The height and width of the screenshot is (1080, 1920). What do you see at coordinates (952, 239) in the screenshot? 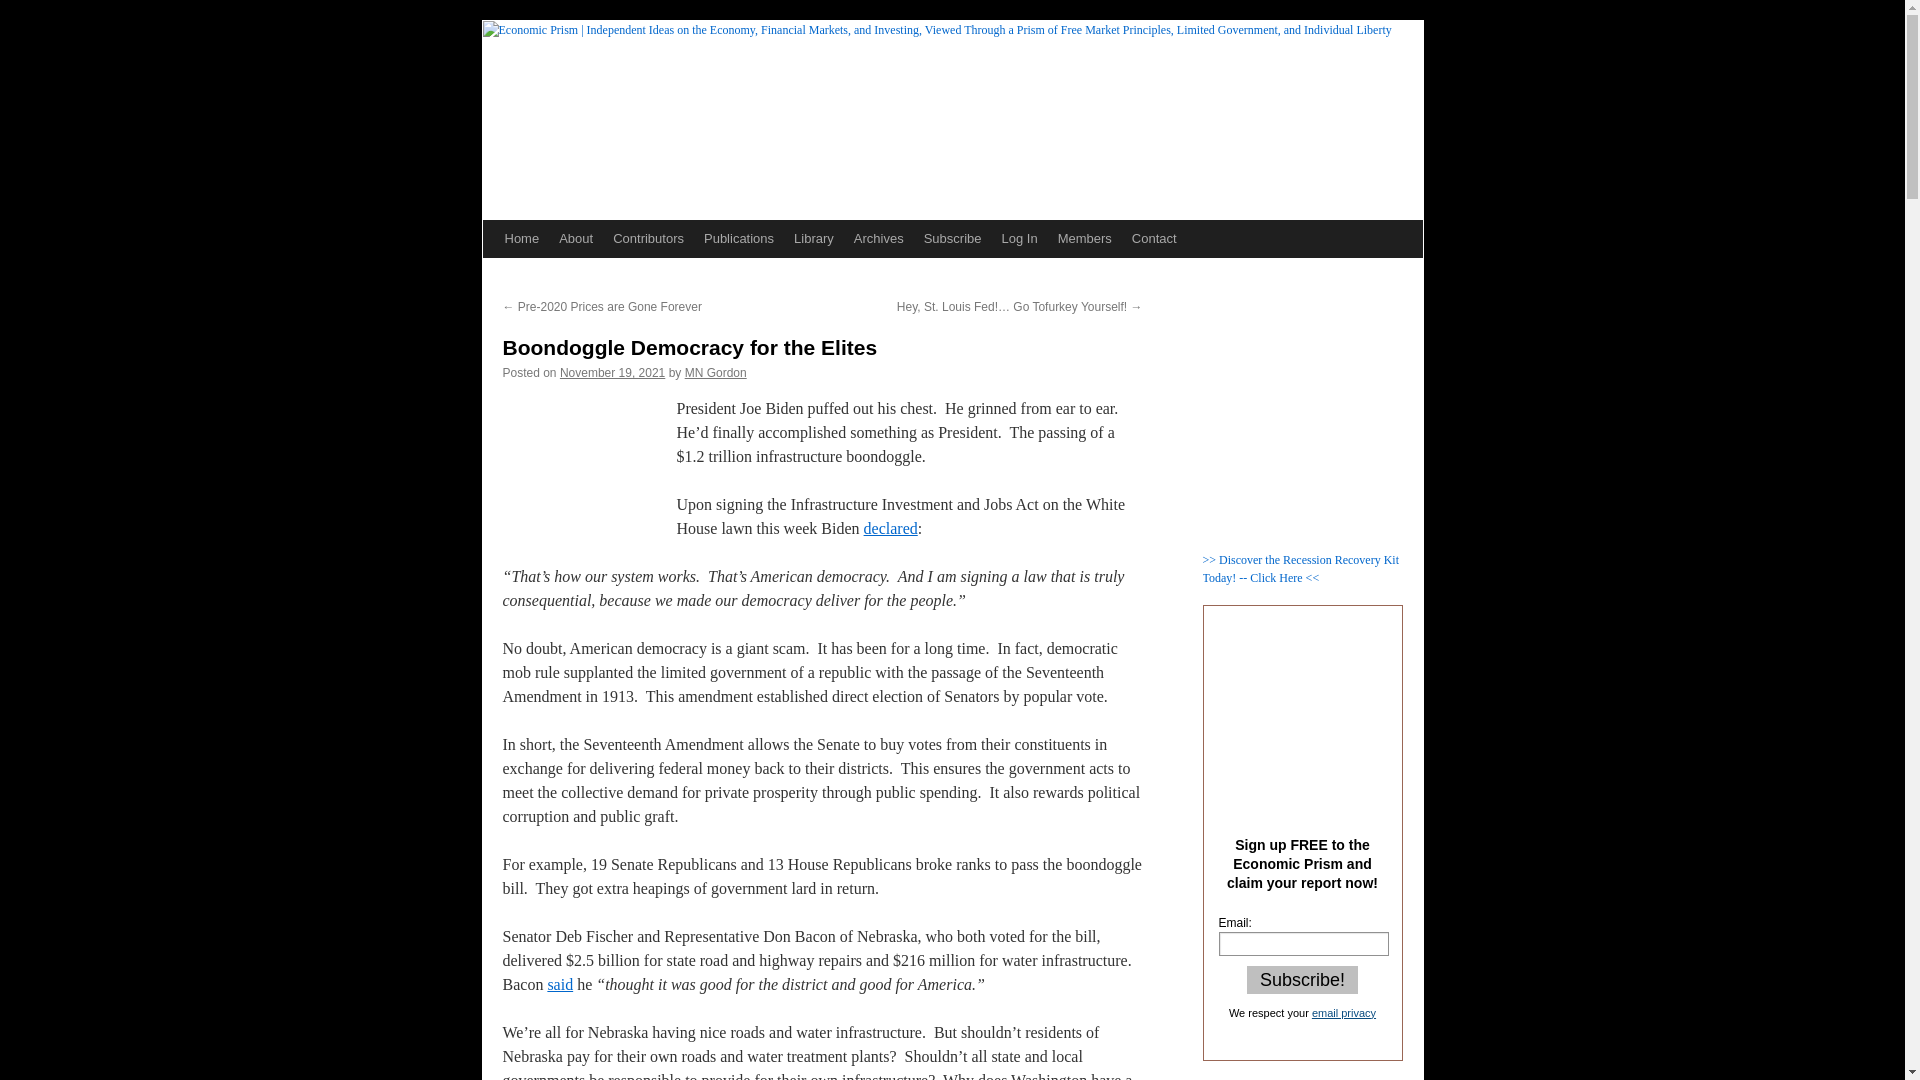
I see `Subscribe` at bounding box center [952, 239].